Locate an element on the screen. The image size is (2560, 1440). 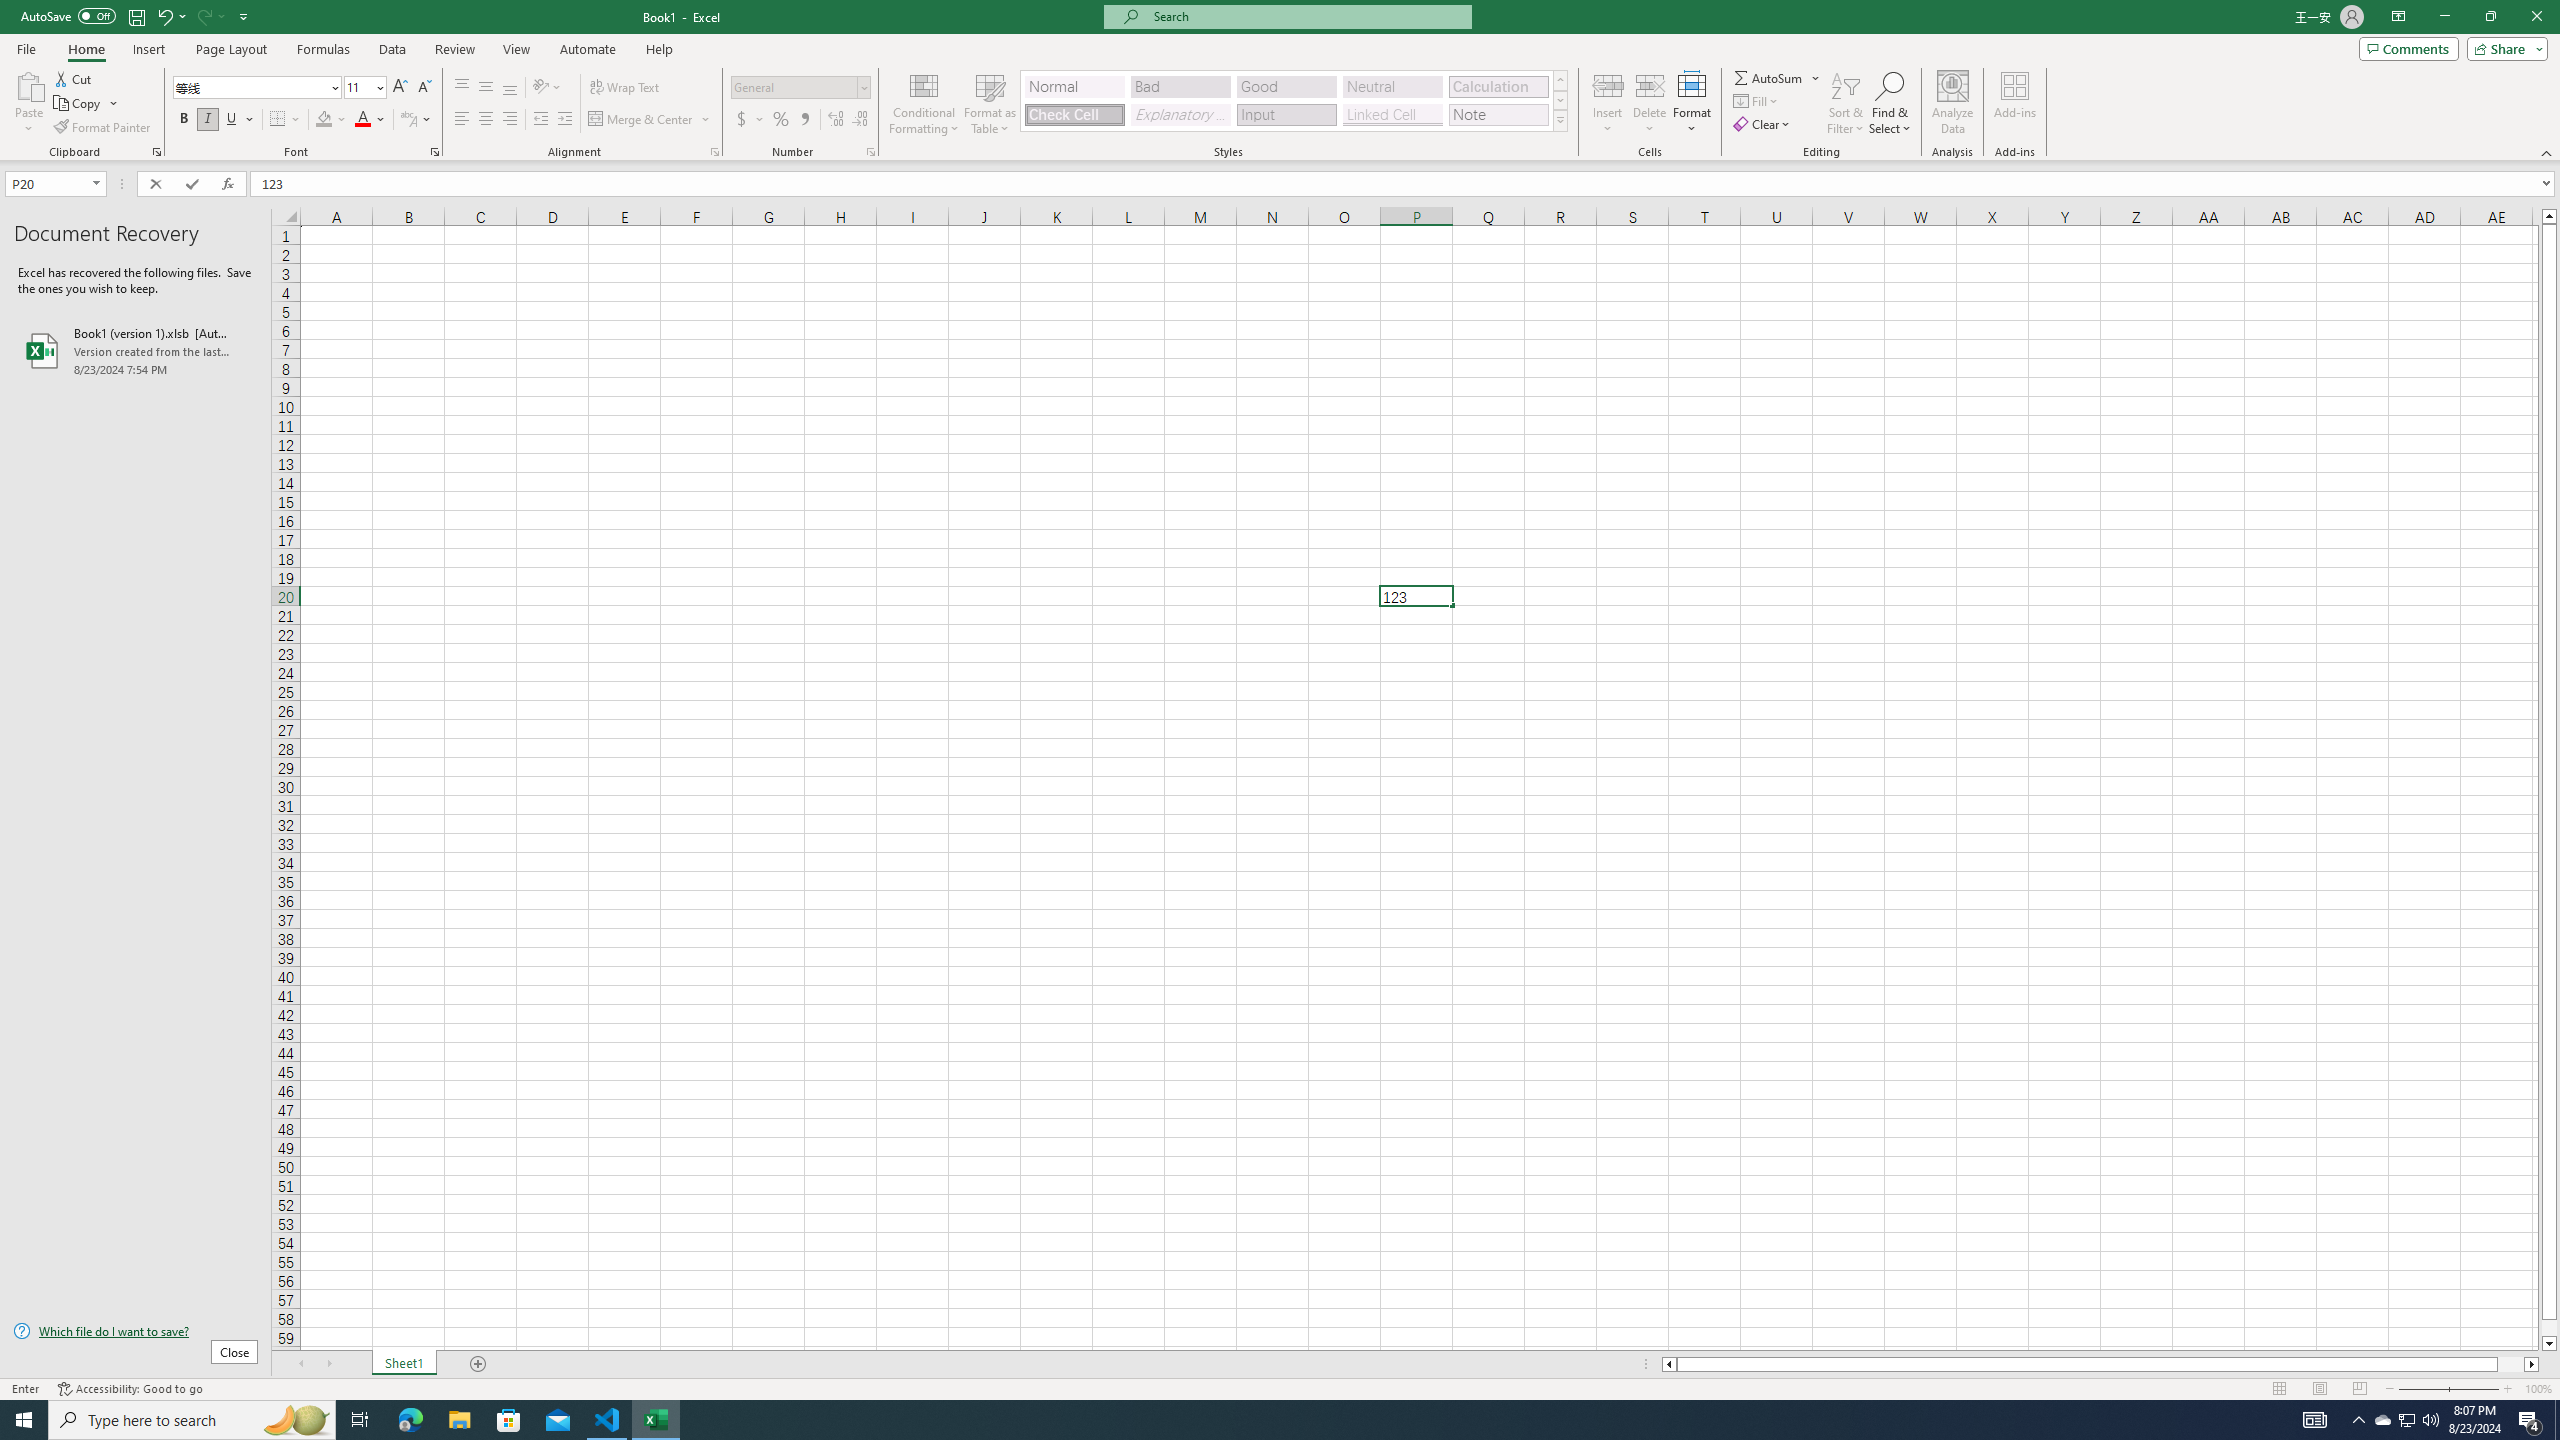
Bold is located at coordinates (184, 120).